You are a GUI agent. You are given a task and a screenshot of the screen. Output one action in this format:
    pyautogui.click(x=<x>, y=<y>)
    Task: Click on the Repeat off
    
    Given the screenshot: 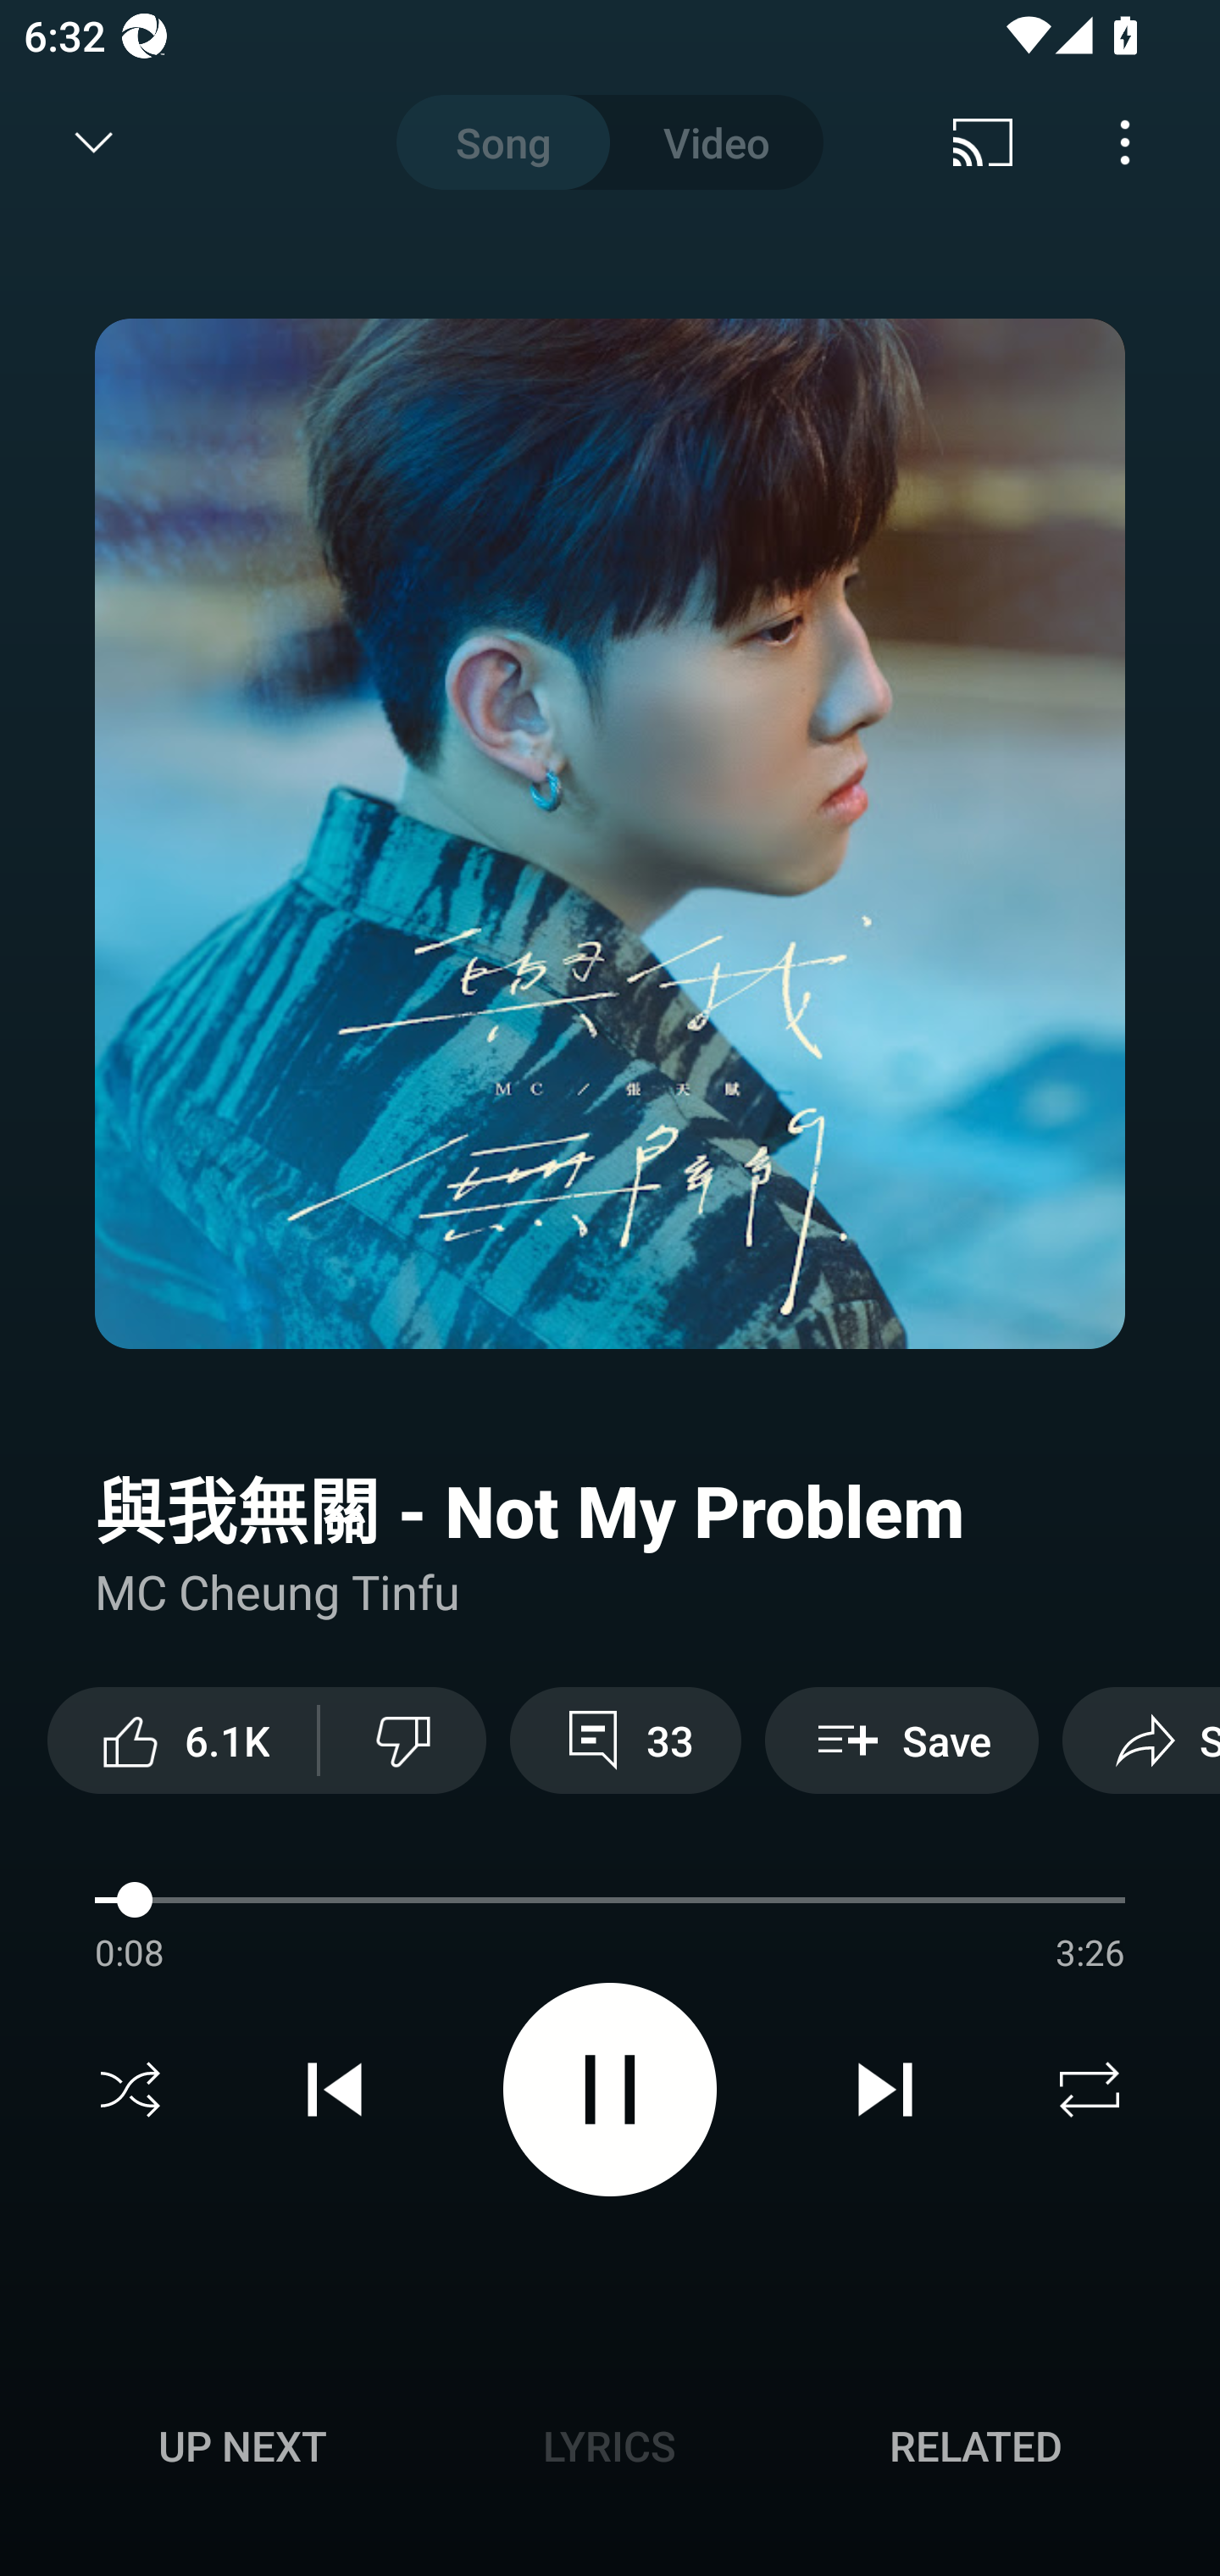 What is the action you would take?
    pyautogui.click(x=1090, y=2090)
    